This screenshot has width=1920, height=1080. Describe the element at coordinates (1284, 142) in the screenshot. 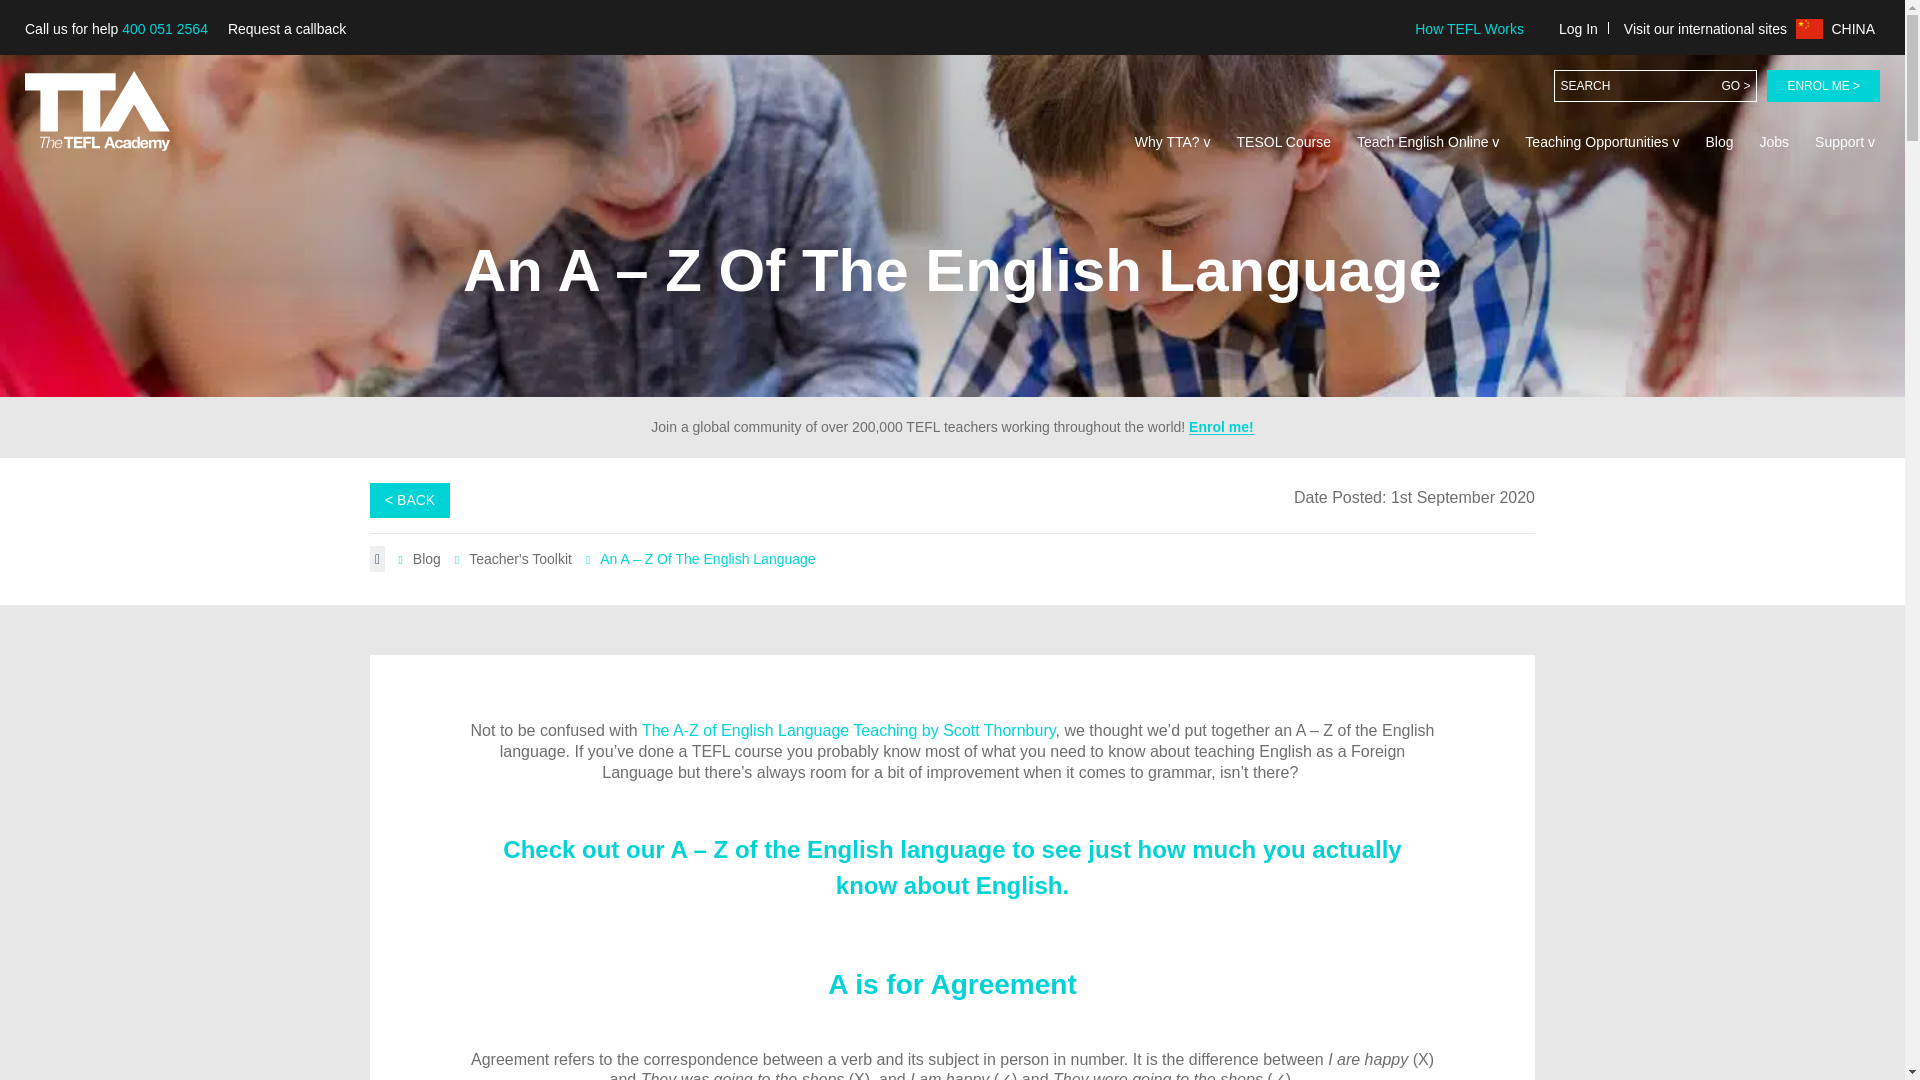

I see `TESOL Course` at that location.